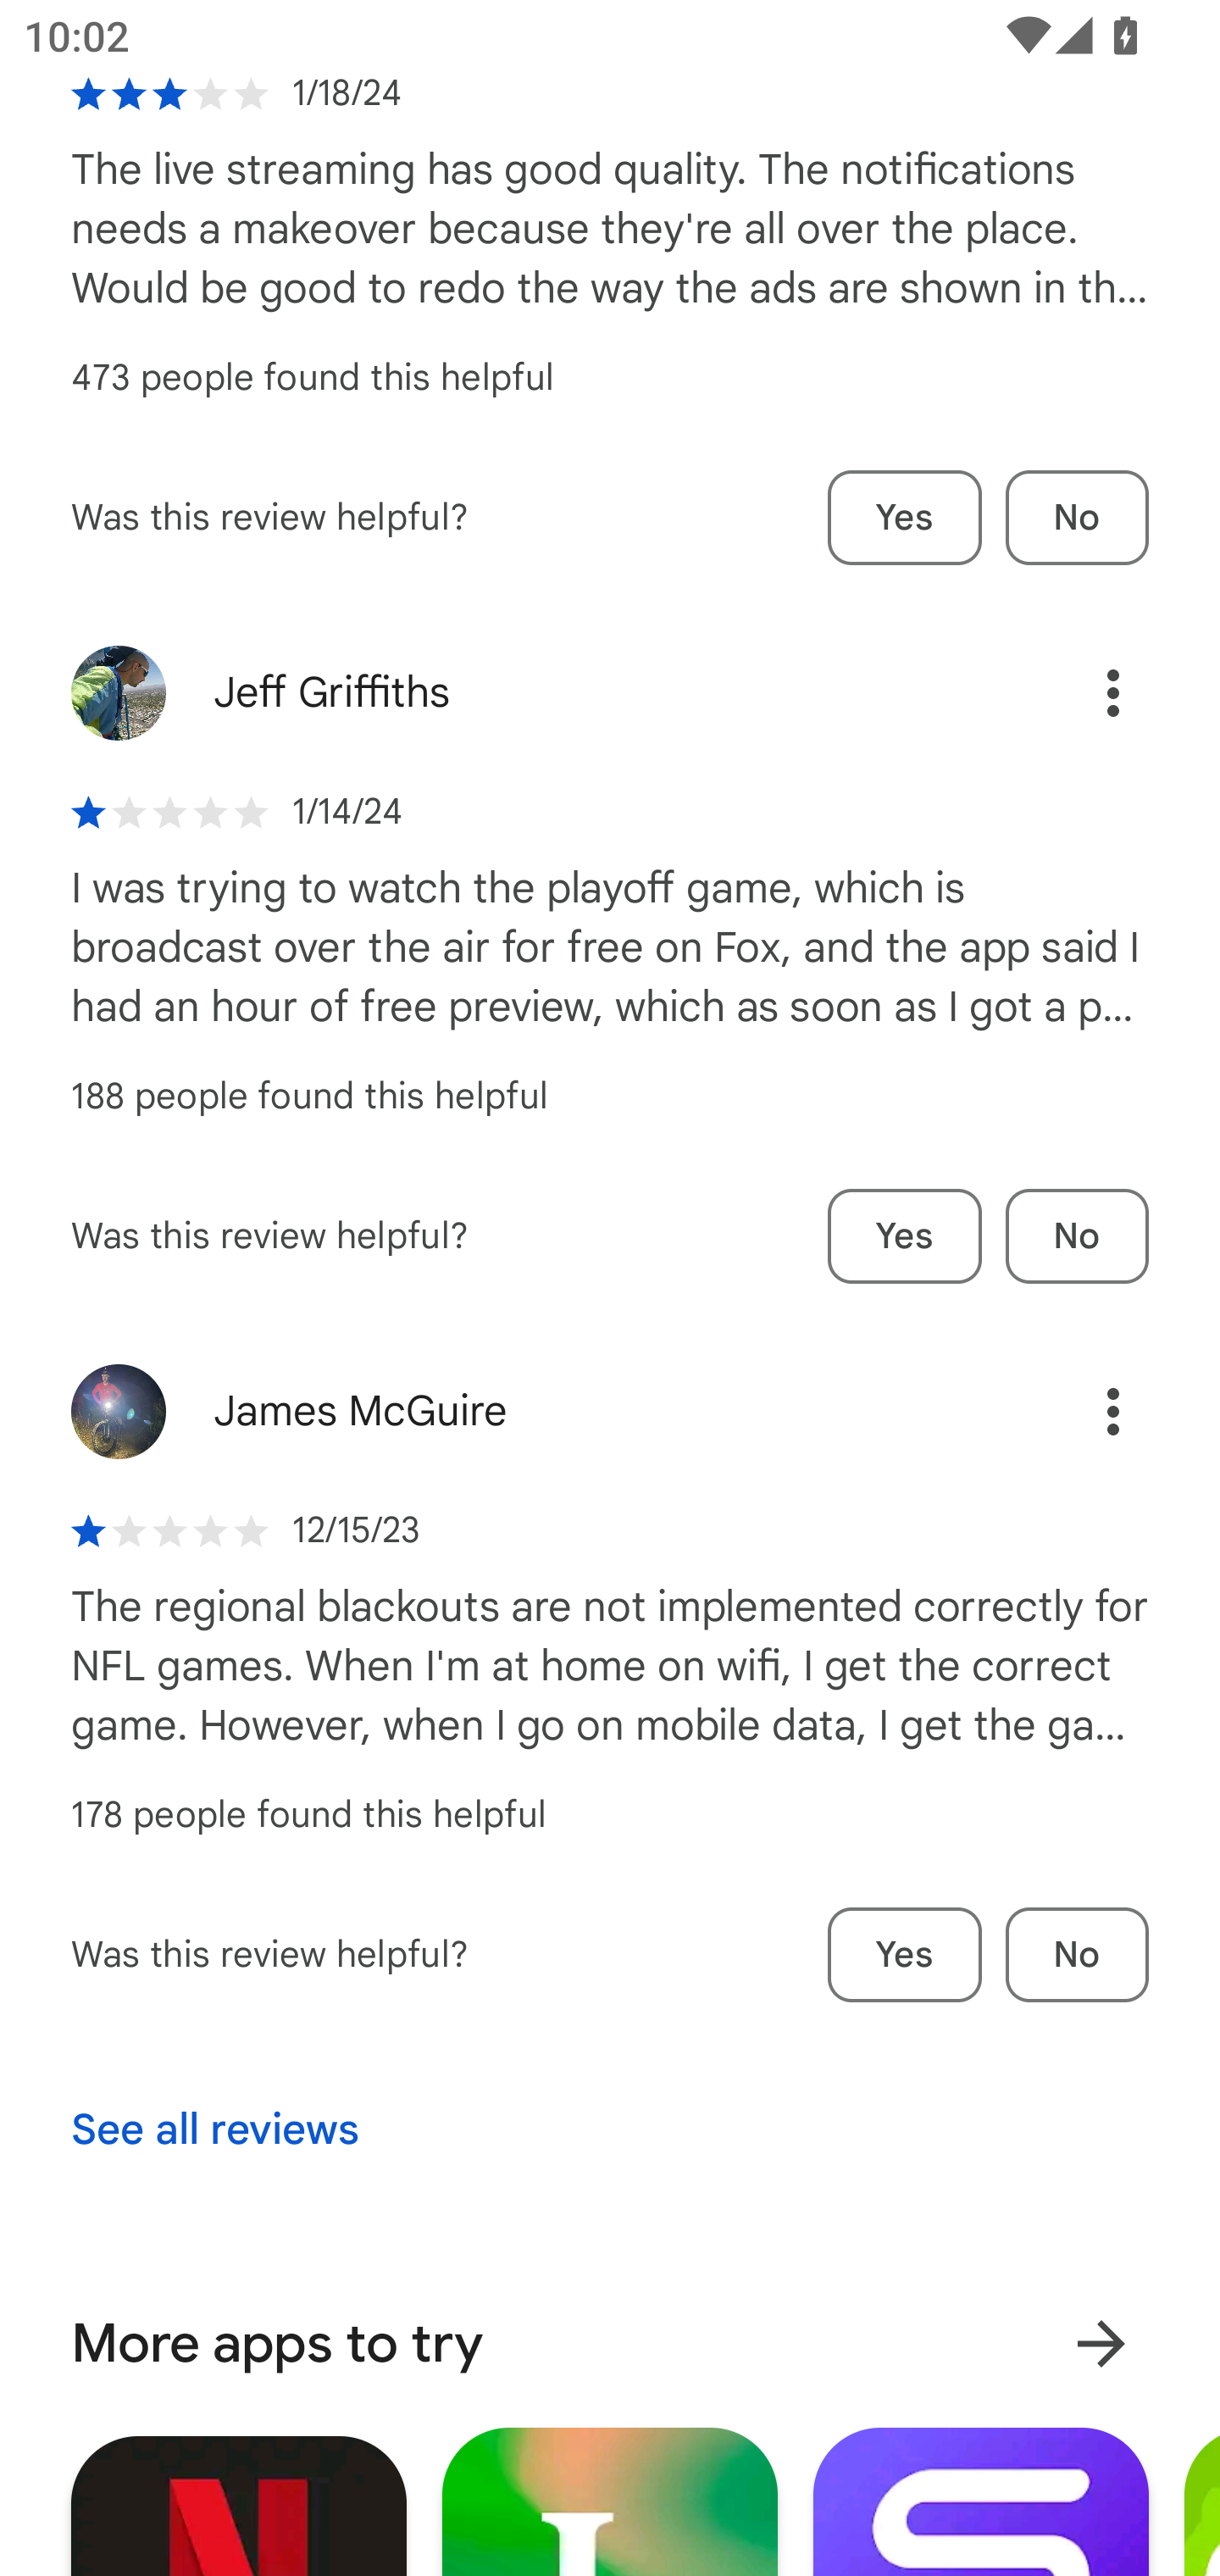  What do you see at coordinates (214, 2130) in the screenshot?
I see `See all reviews` at bounding box center [214, 2130].